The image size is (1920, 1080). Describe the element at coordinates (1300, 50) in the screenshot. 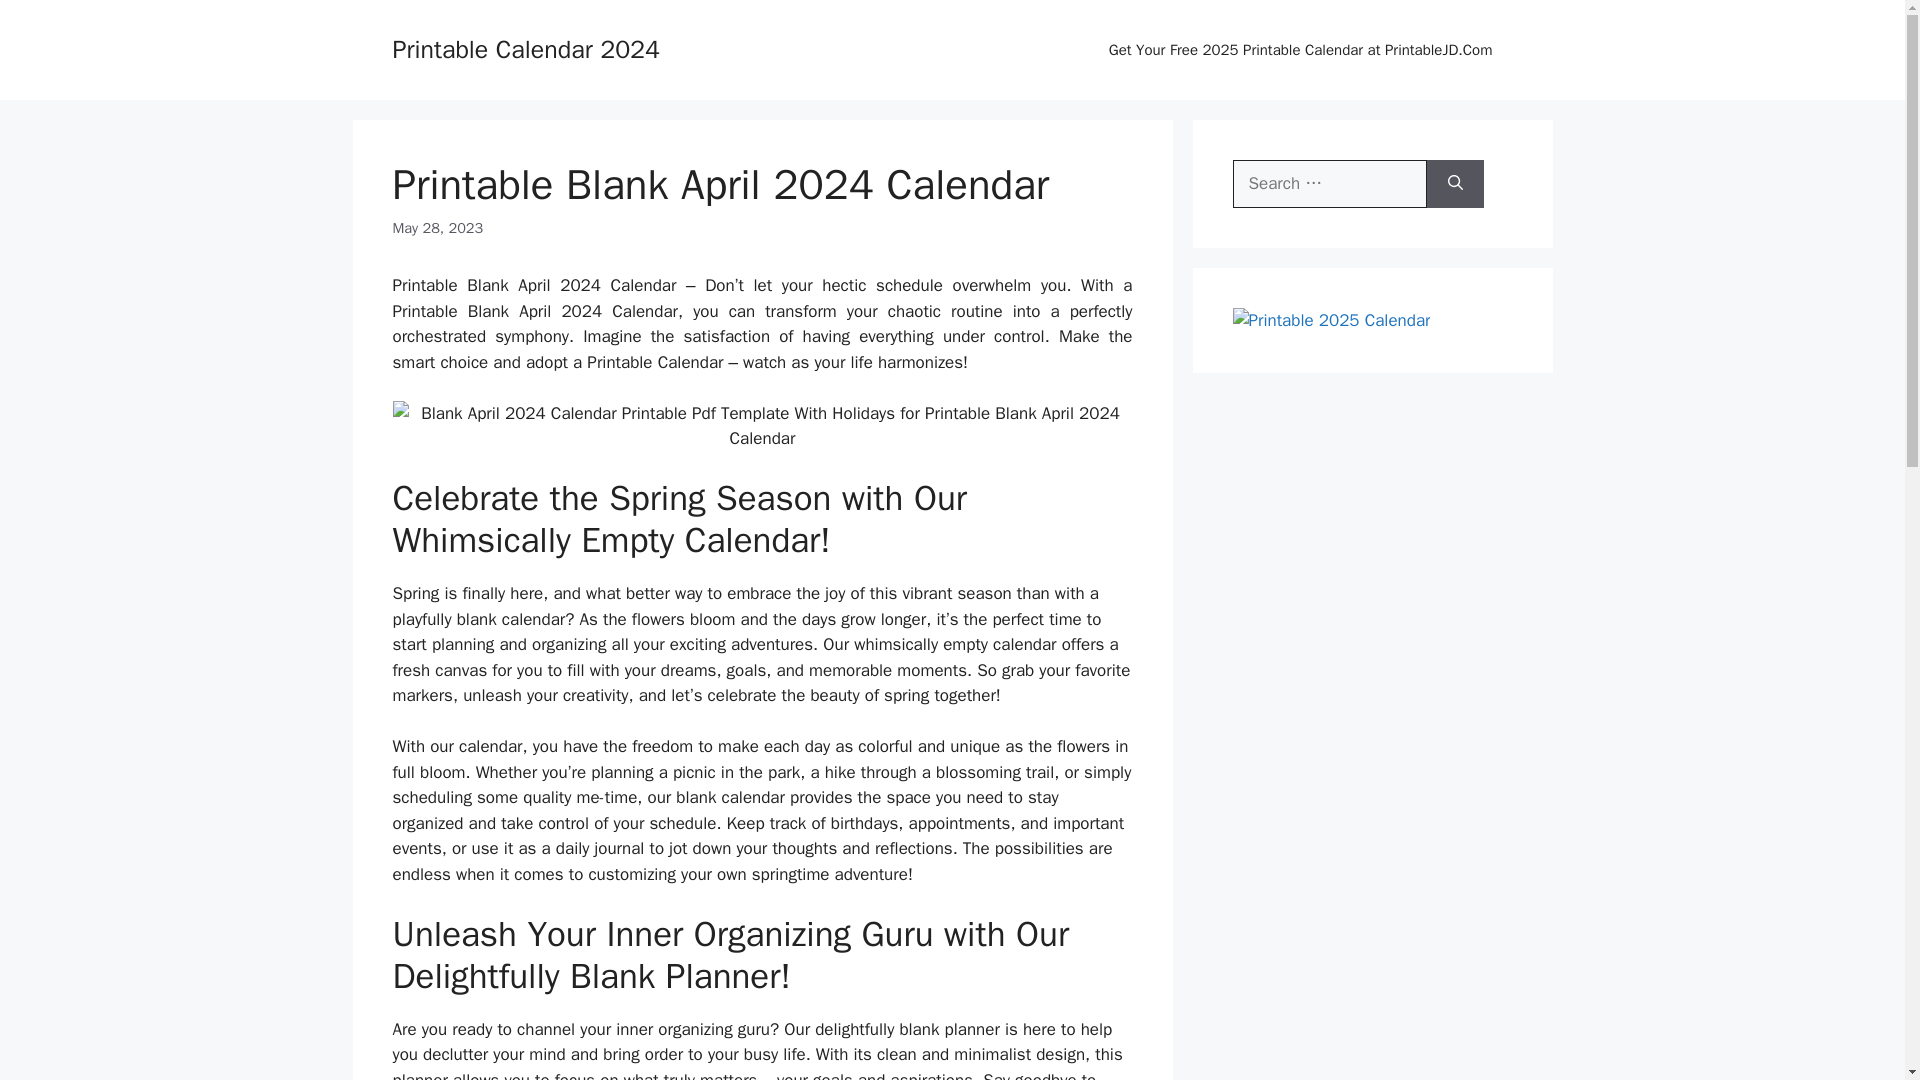

I see `Get Your Free 2025 Printable Calendar at PrintableJD.Com` at that location.